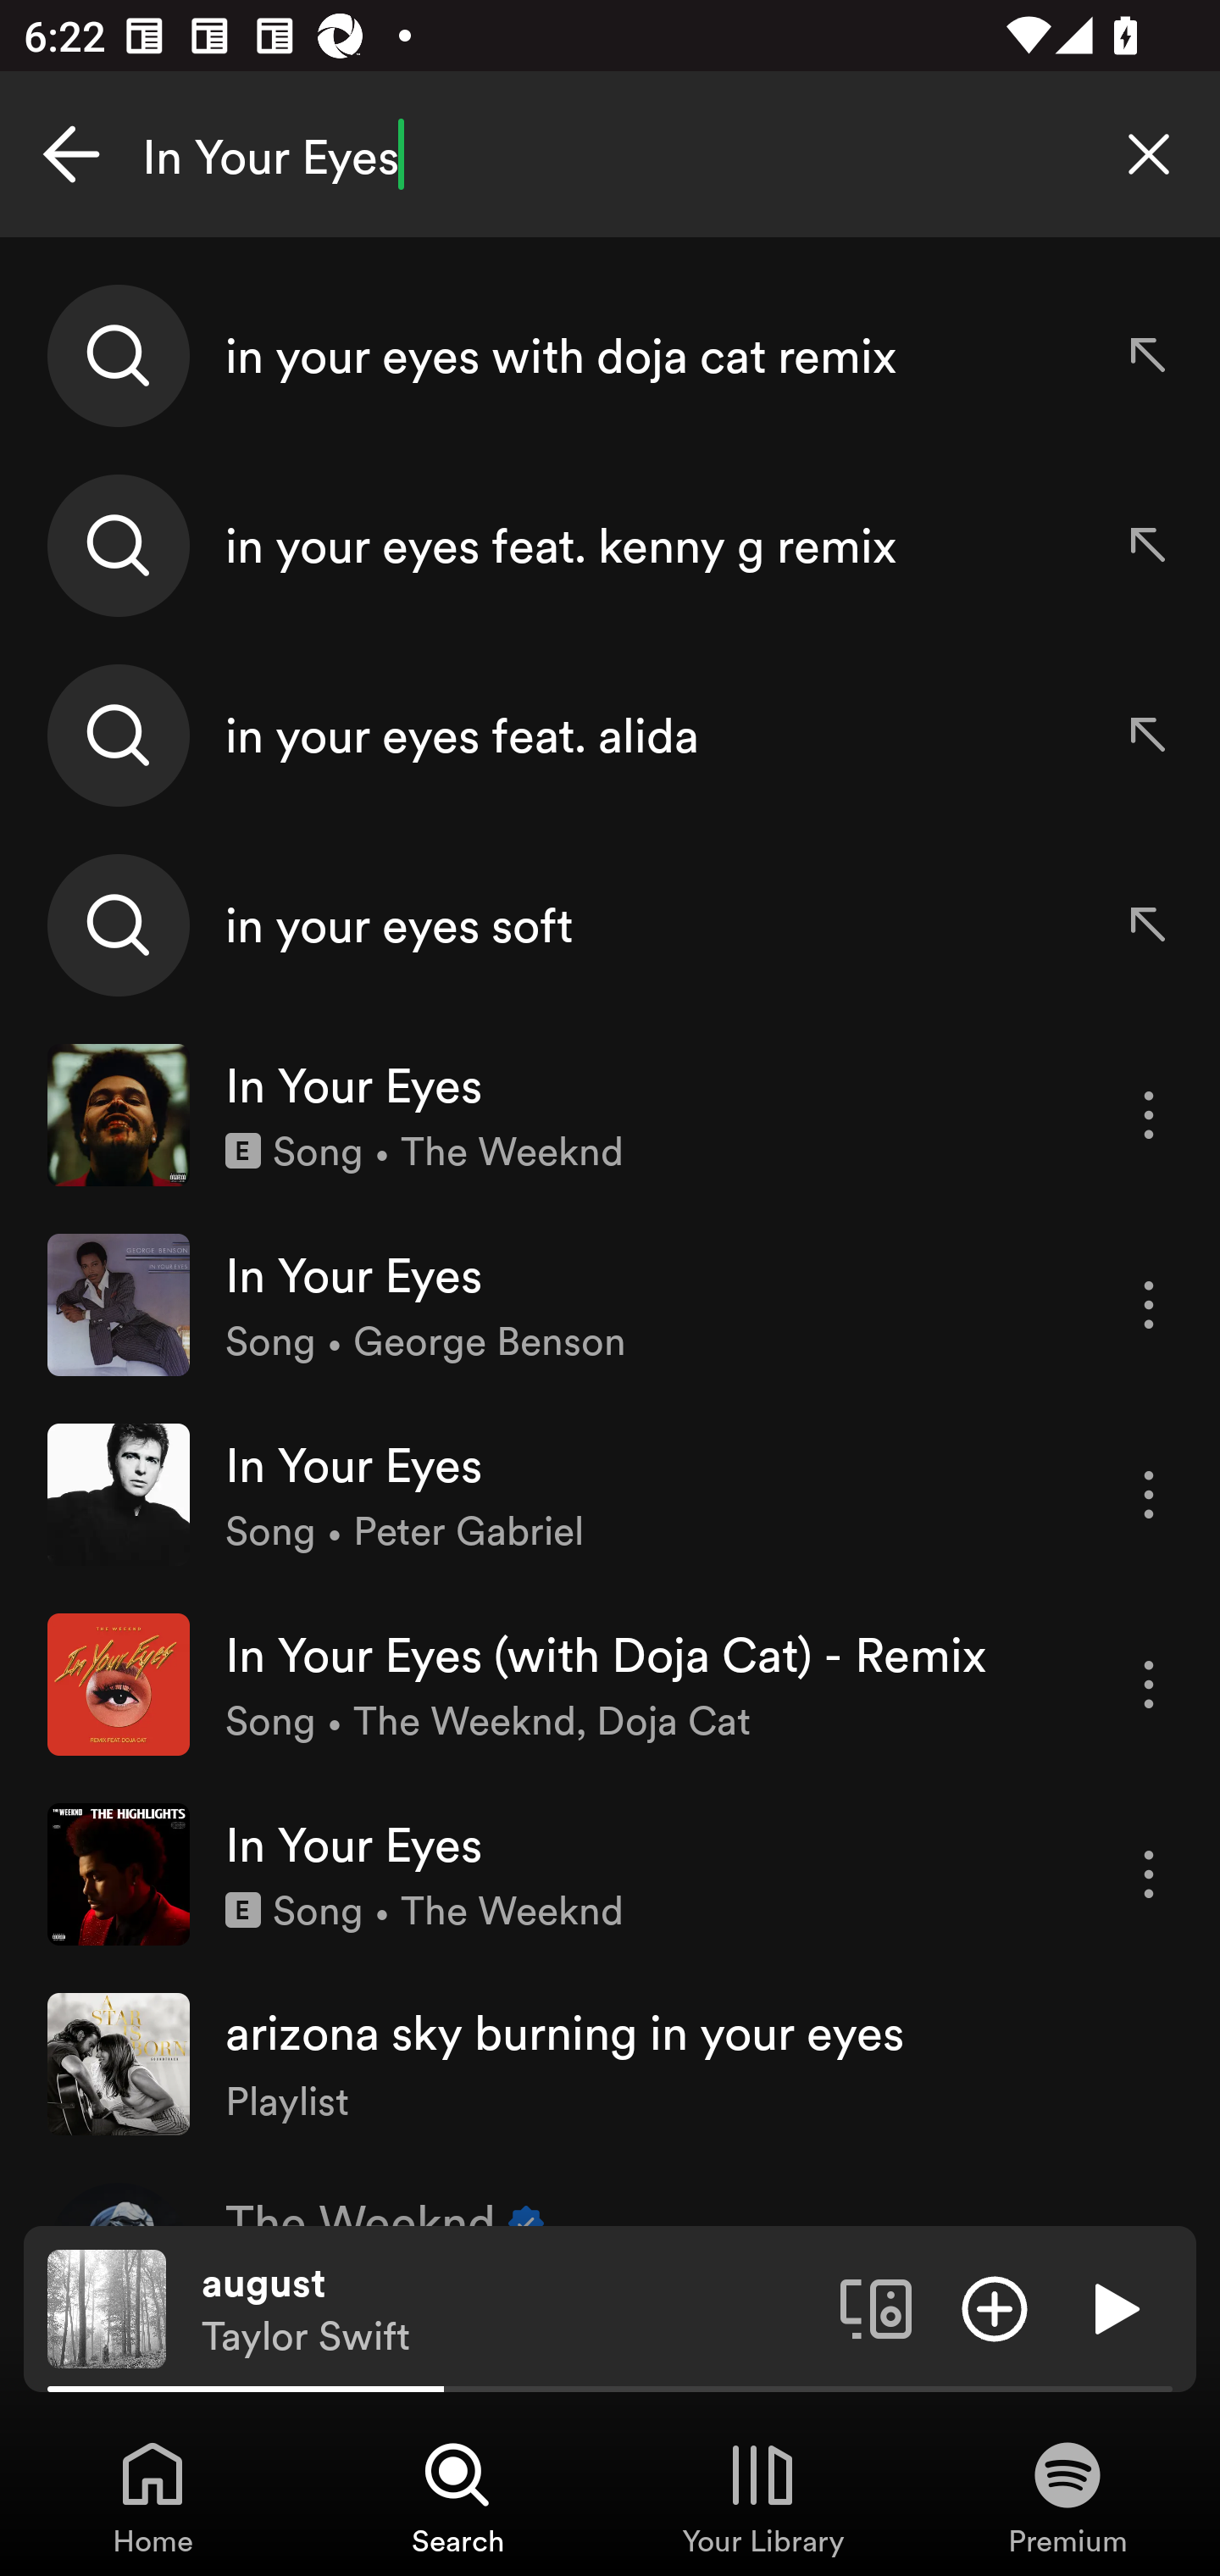 This screenshot has height=2576, width=1220. Describe the element at coordinates (876, 2307) in the screenshot. I see `Connect to a device. Opens the devices menu` at that location.